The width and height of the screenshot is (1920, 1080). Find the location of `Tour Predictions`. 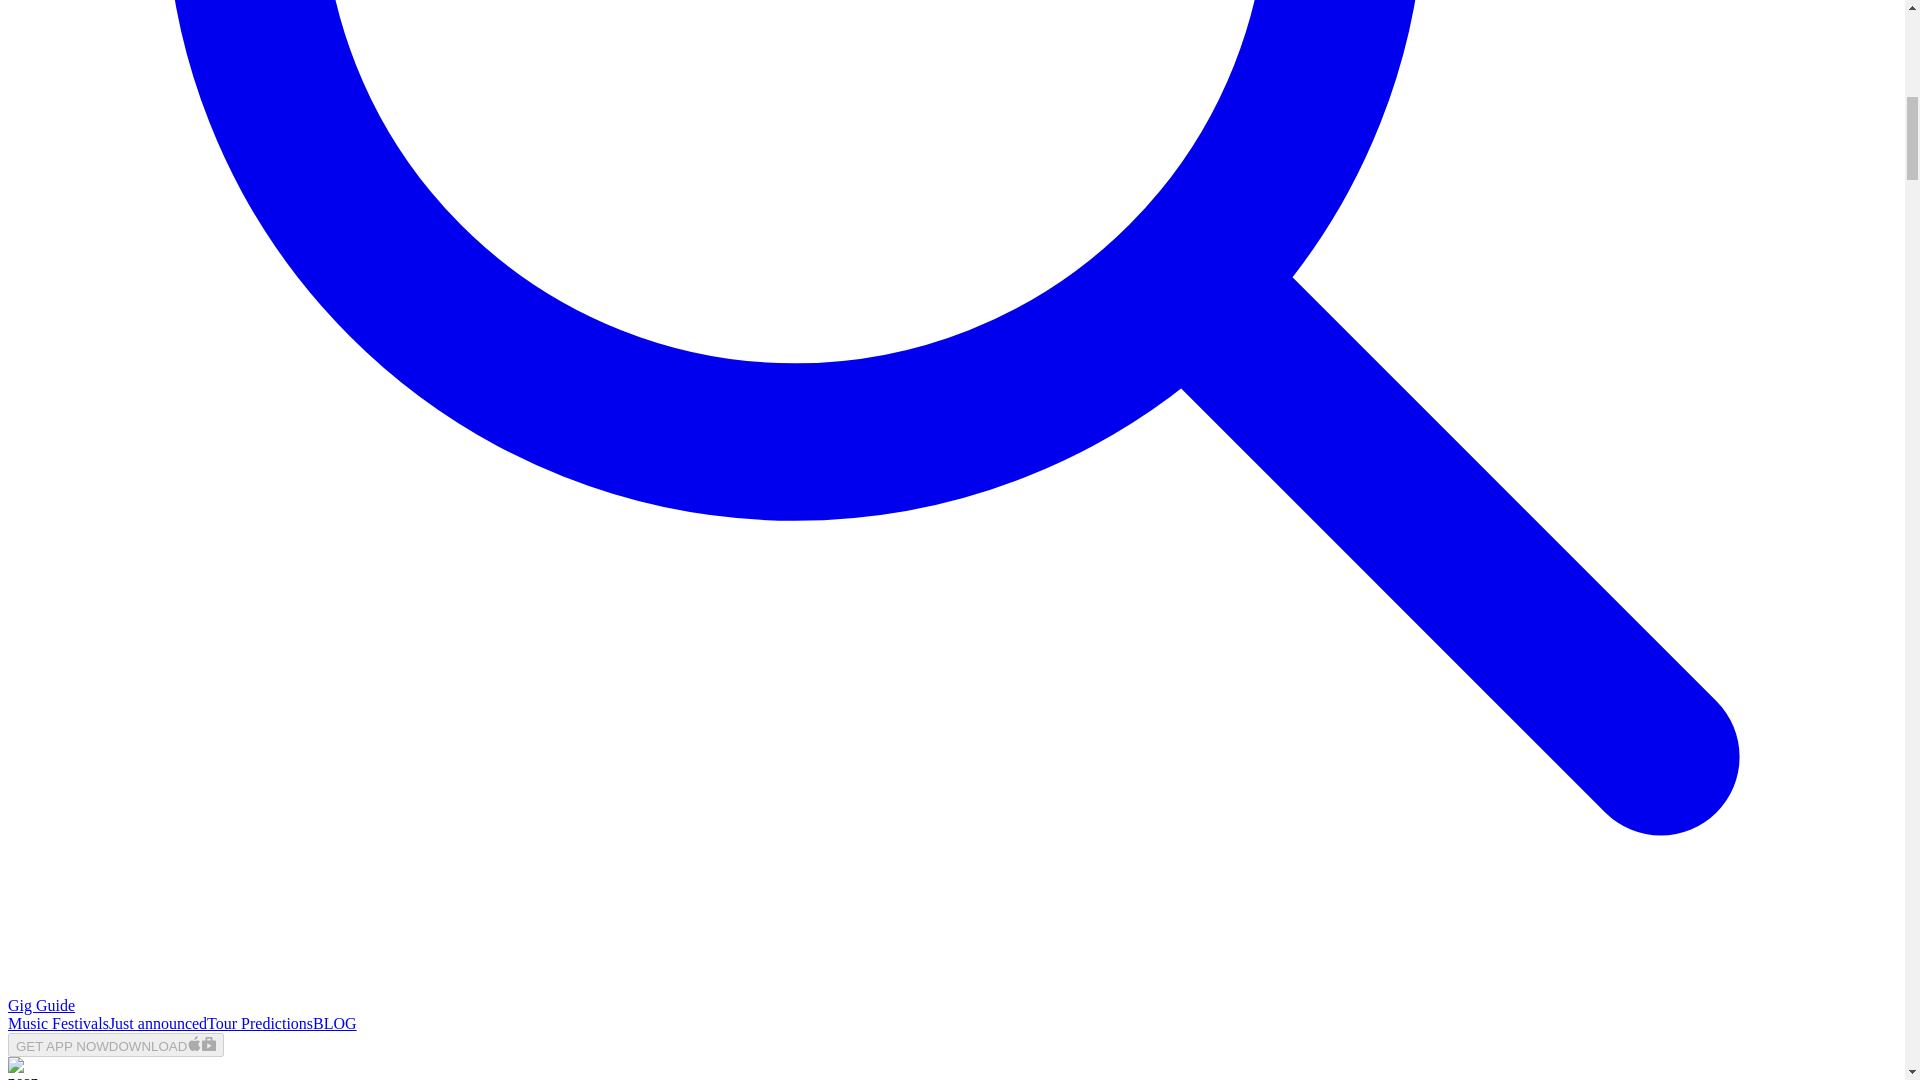

Tour Predictions is located at coordinates (260, 1024).